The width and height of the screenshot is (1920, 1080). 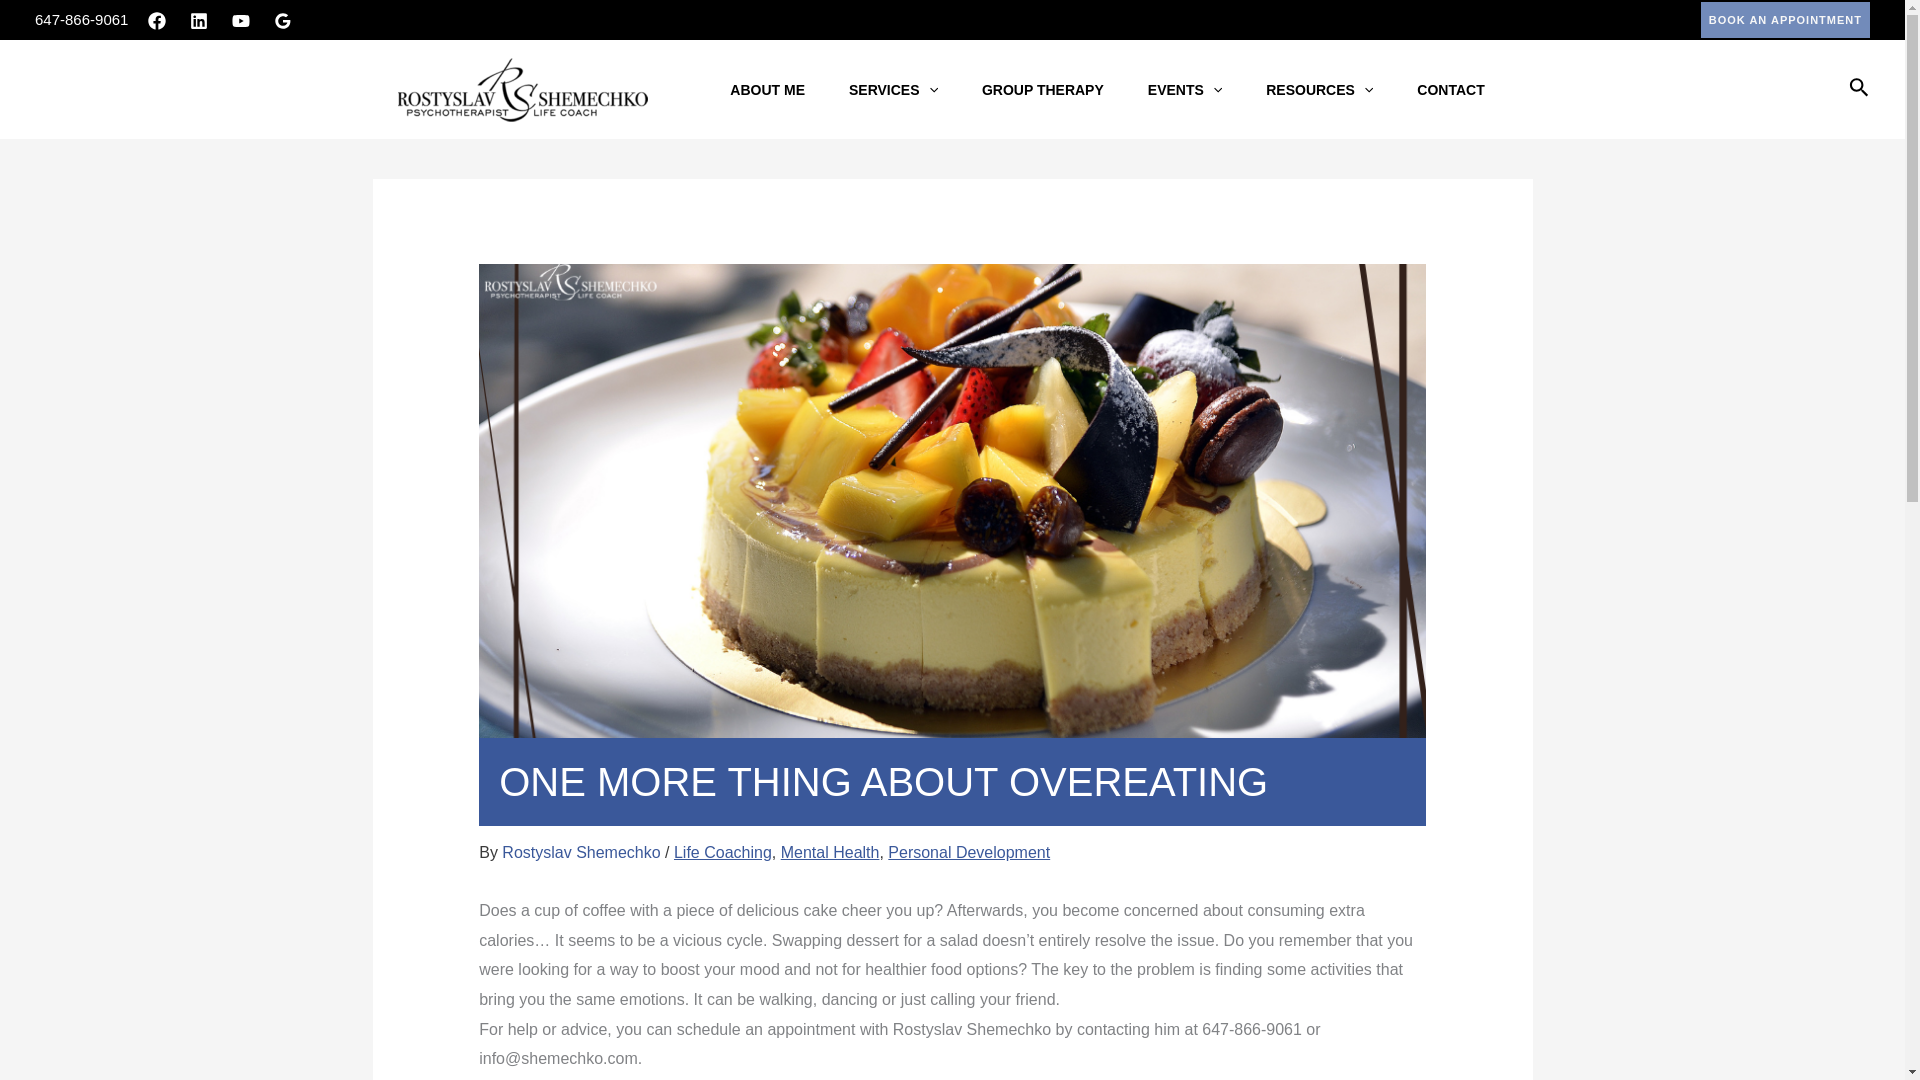 What do you see at coordinates (81, 19) in the screenshot?
I see `647-866-9061` at bounding box center [81, 19].